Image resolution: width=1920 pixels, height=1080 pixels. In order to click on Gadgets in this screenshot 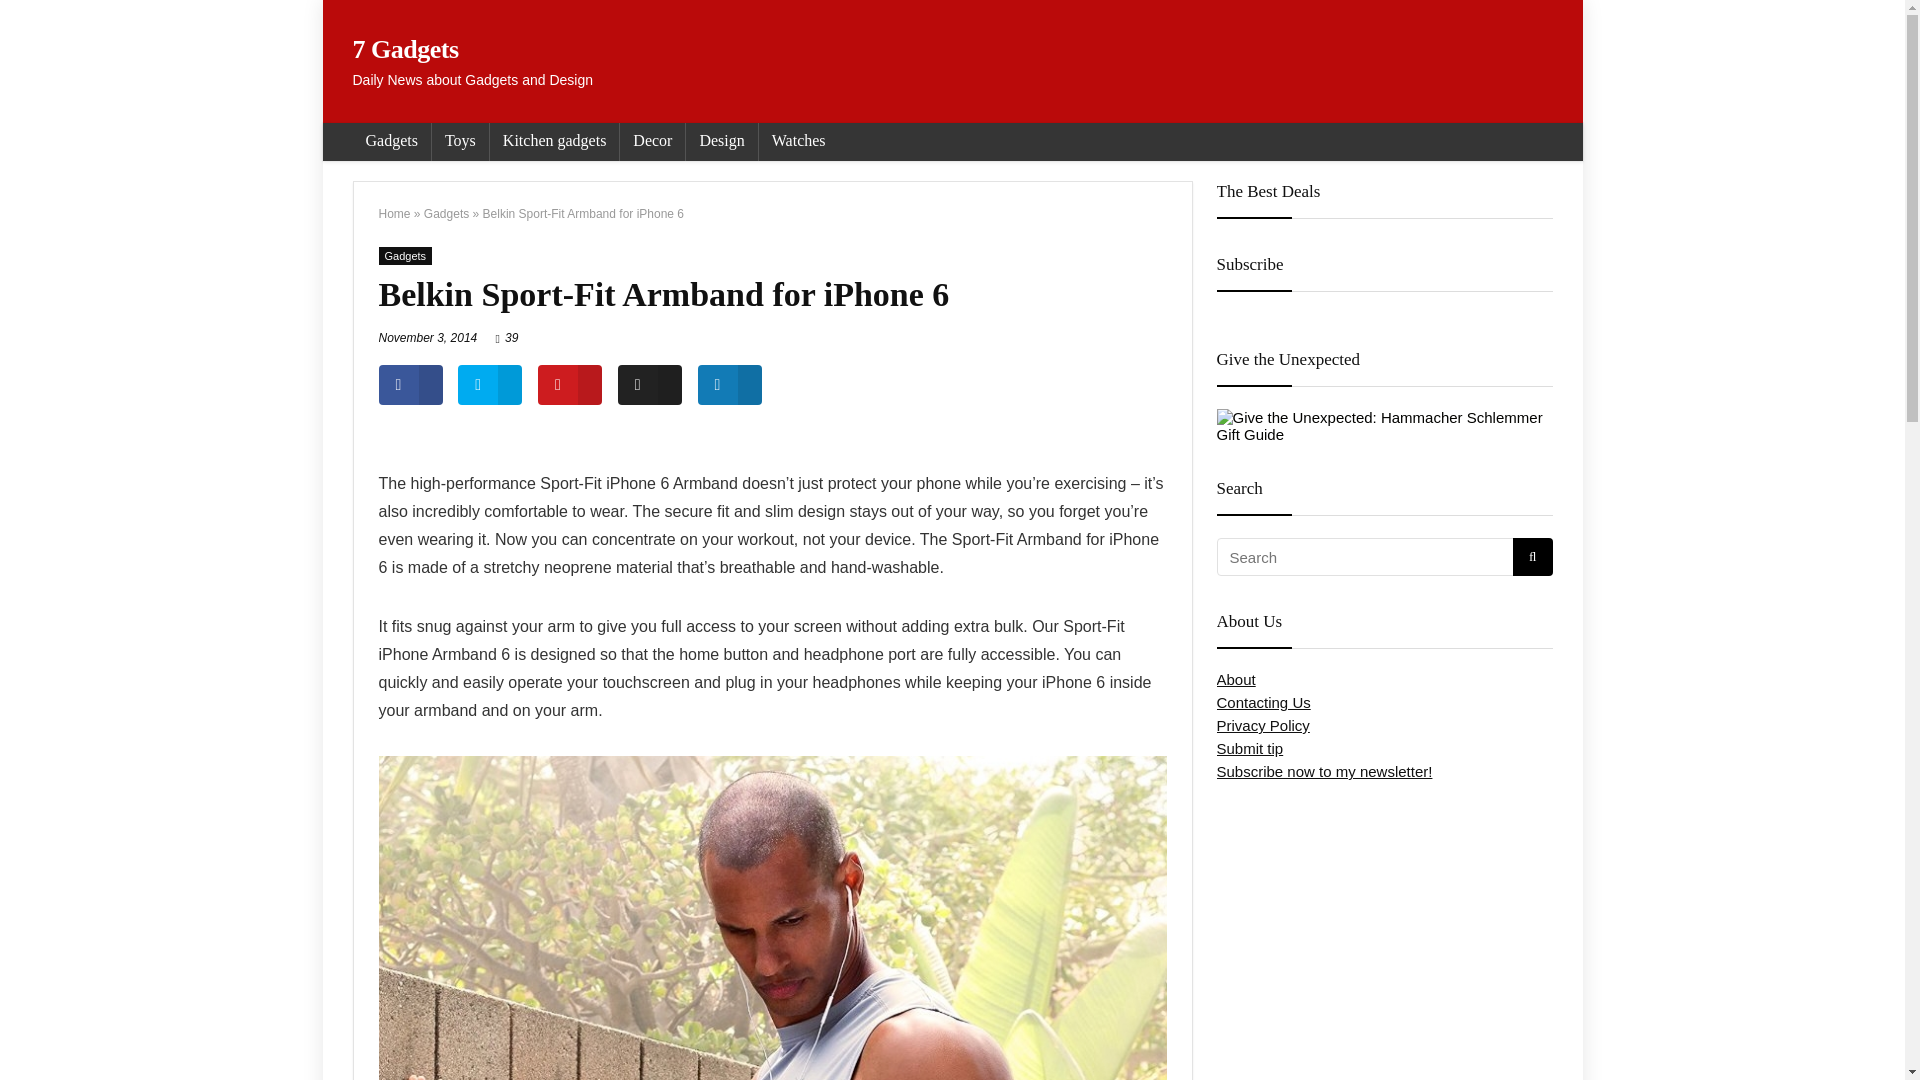, I will do `click(446, 214)`.